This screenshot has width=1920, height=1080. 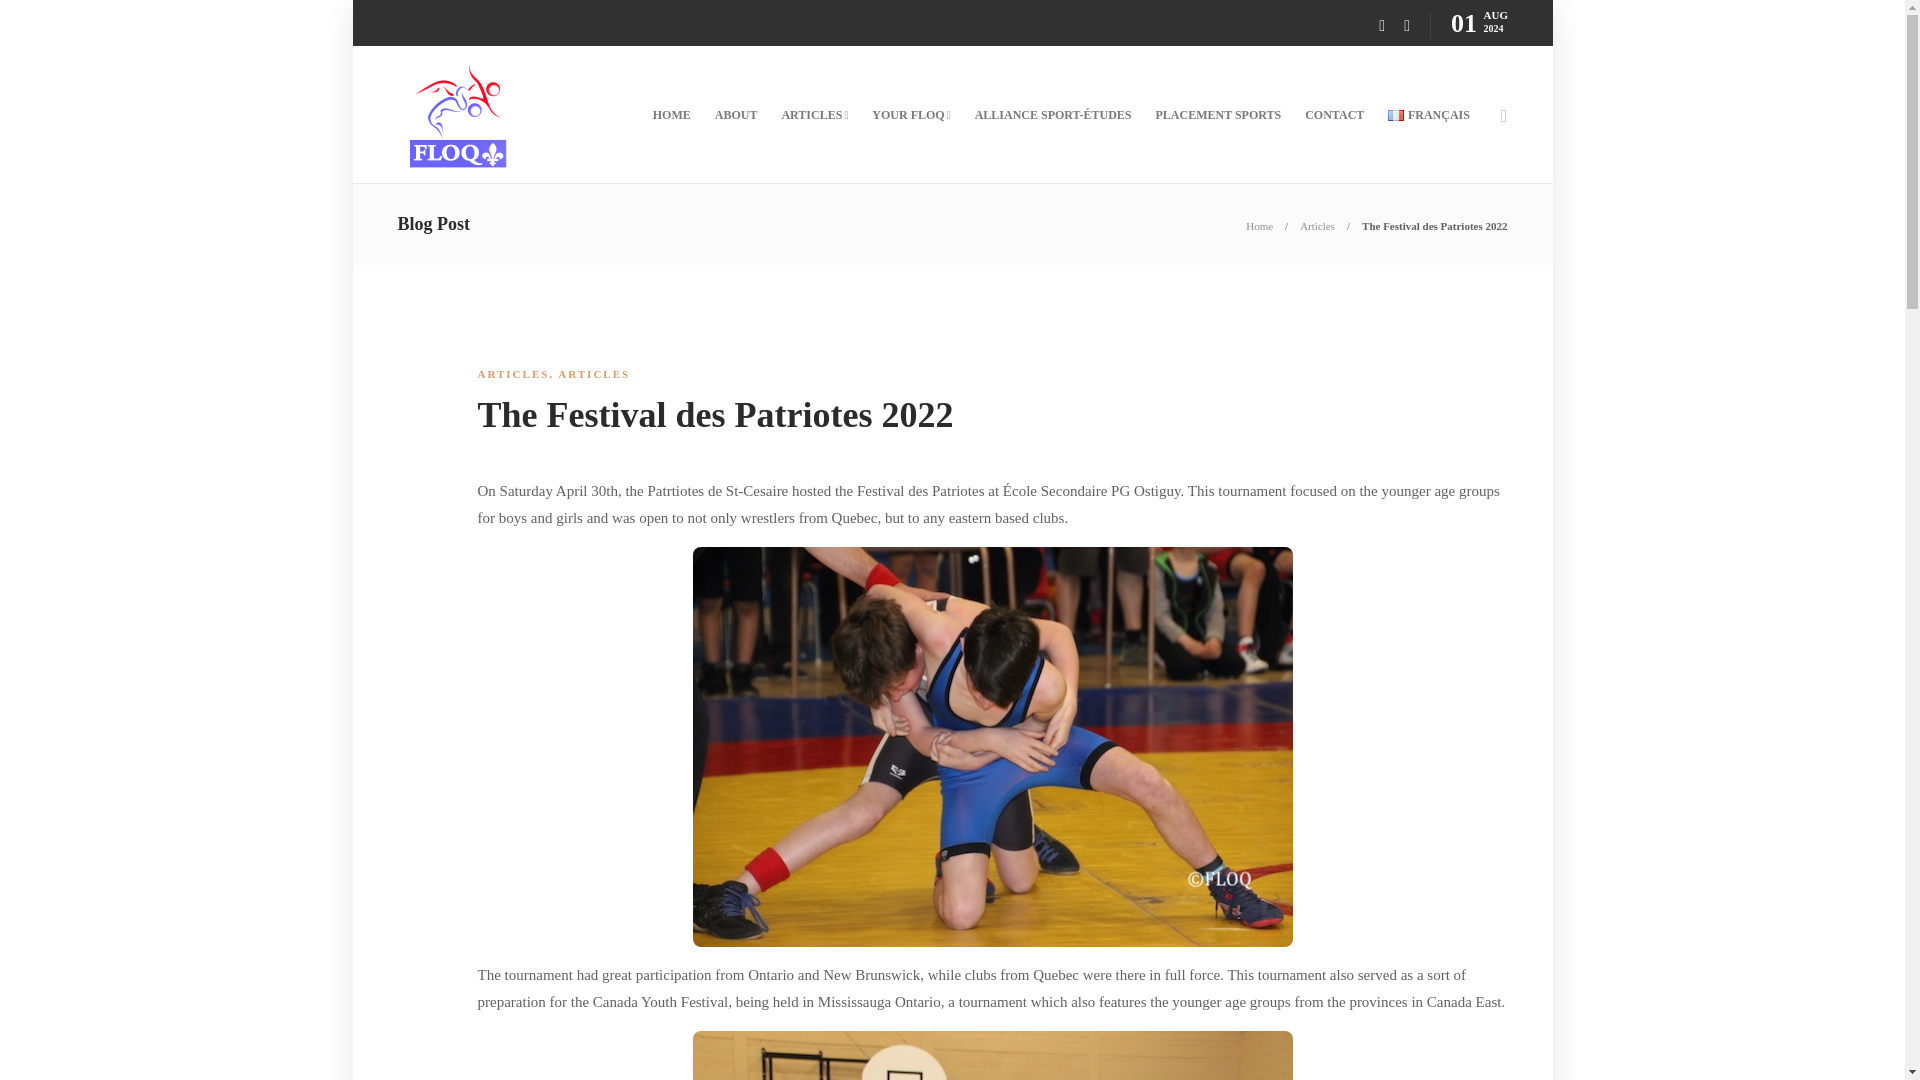 I want to click on The Festival des Patriotes 2022, so click(x=1434, y=226).